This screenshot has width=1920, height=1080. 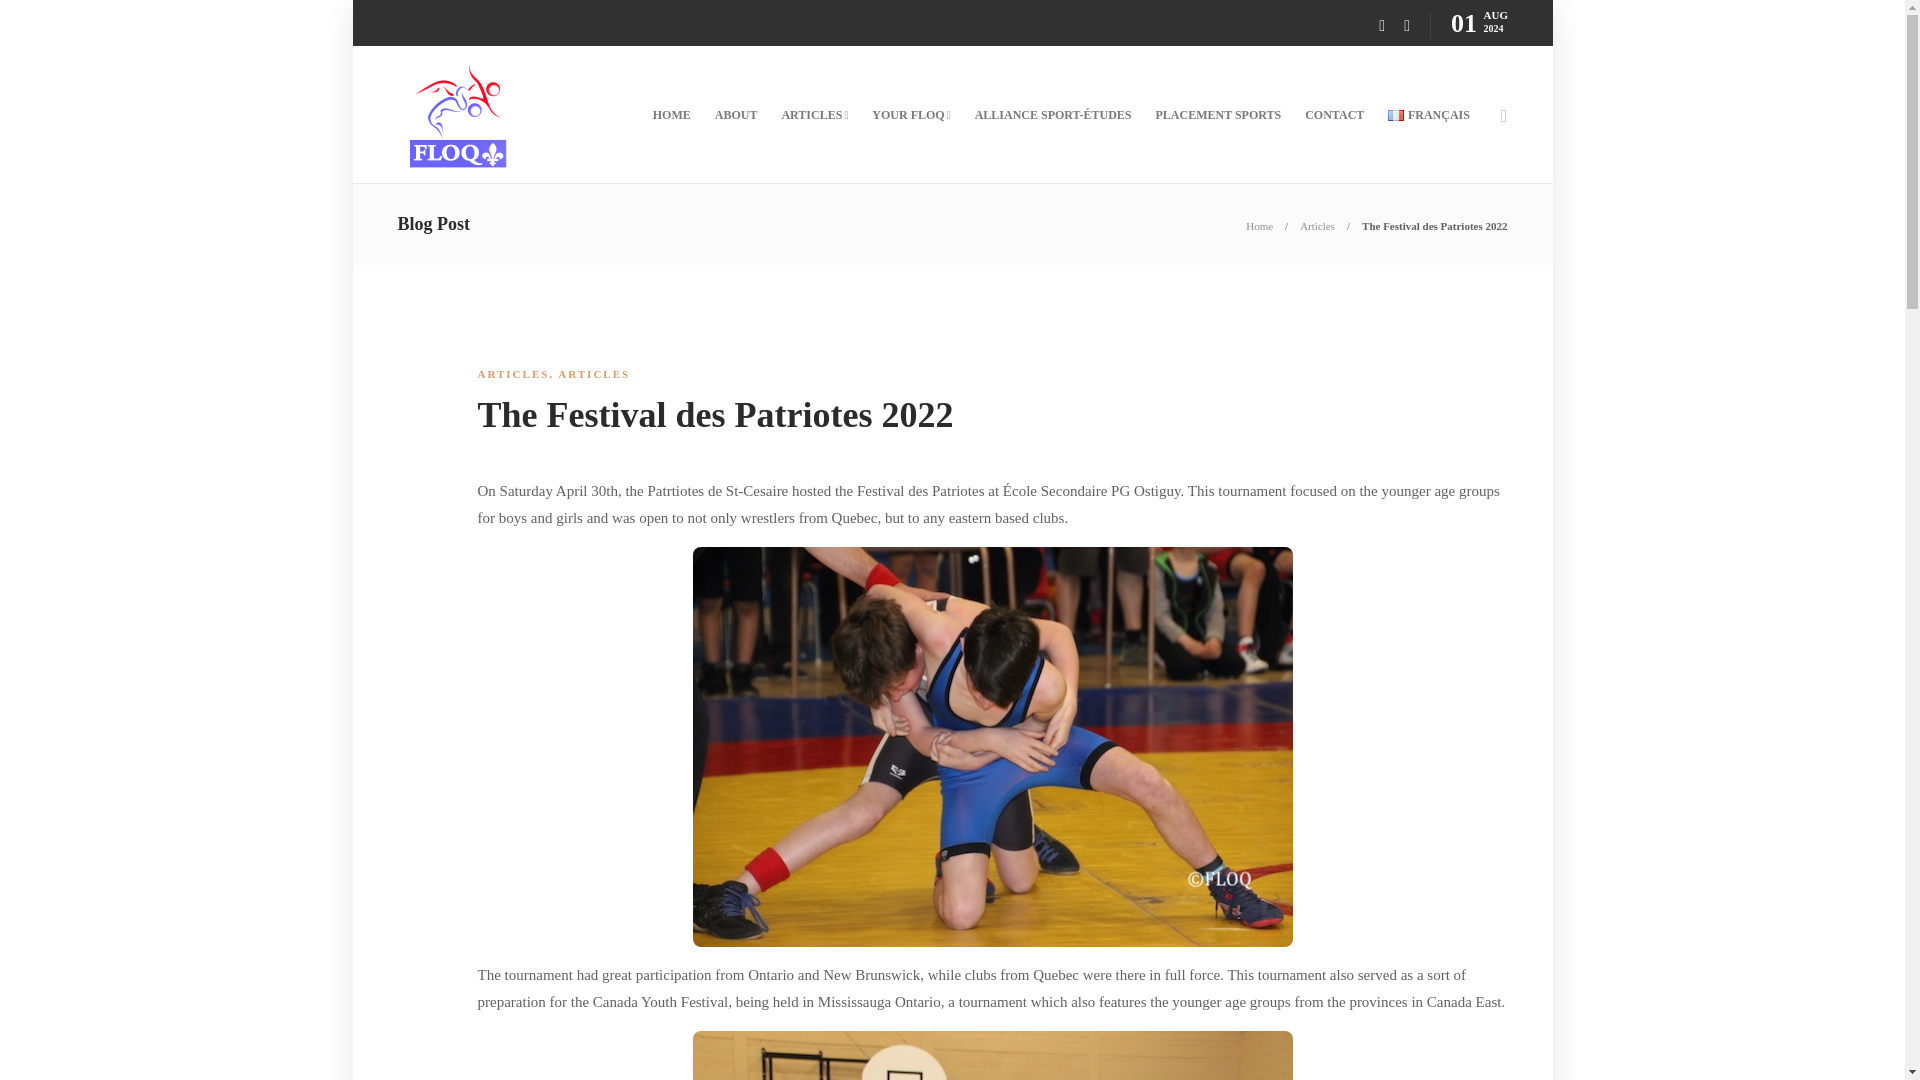 I want to click on The Festival des Patriotes 2022, so click(x=1434, y=226).